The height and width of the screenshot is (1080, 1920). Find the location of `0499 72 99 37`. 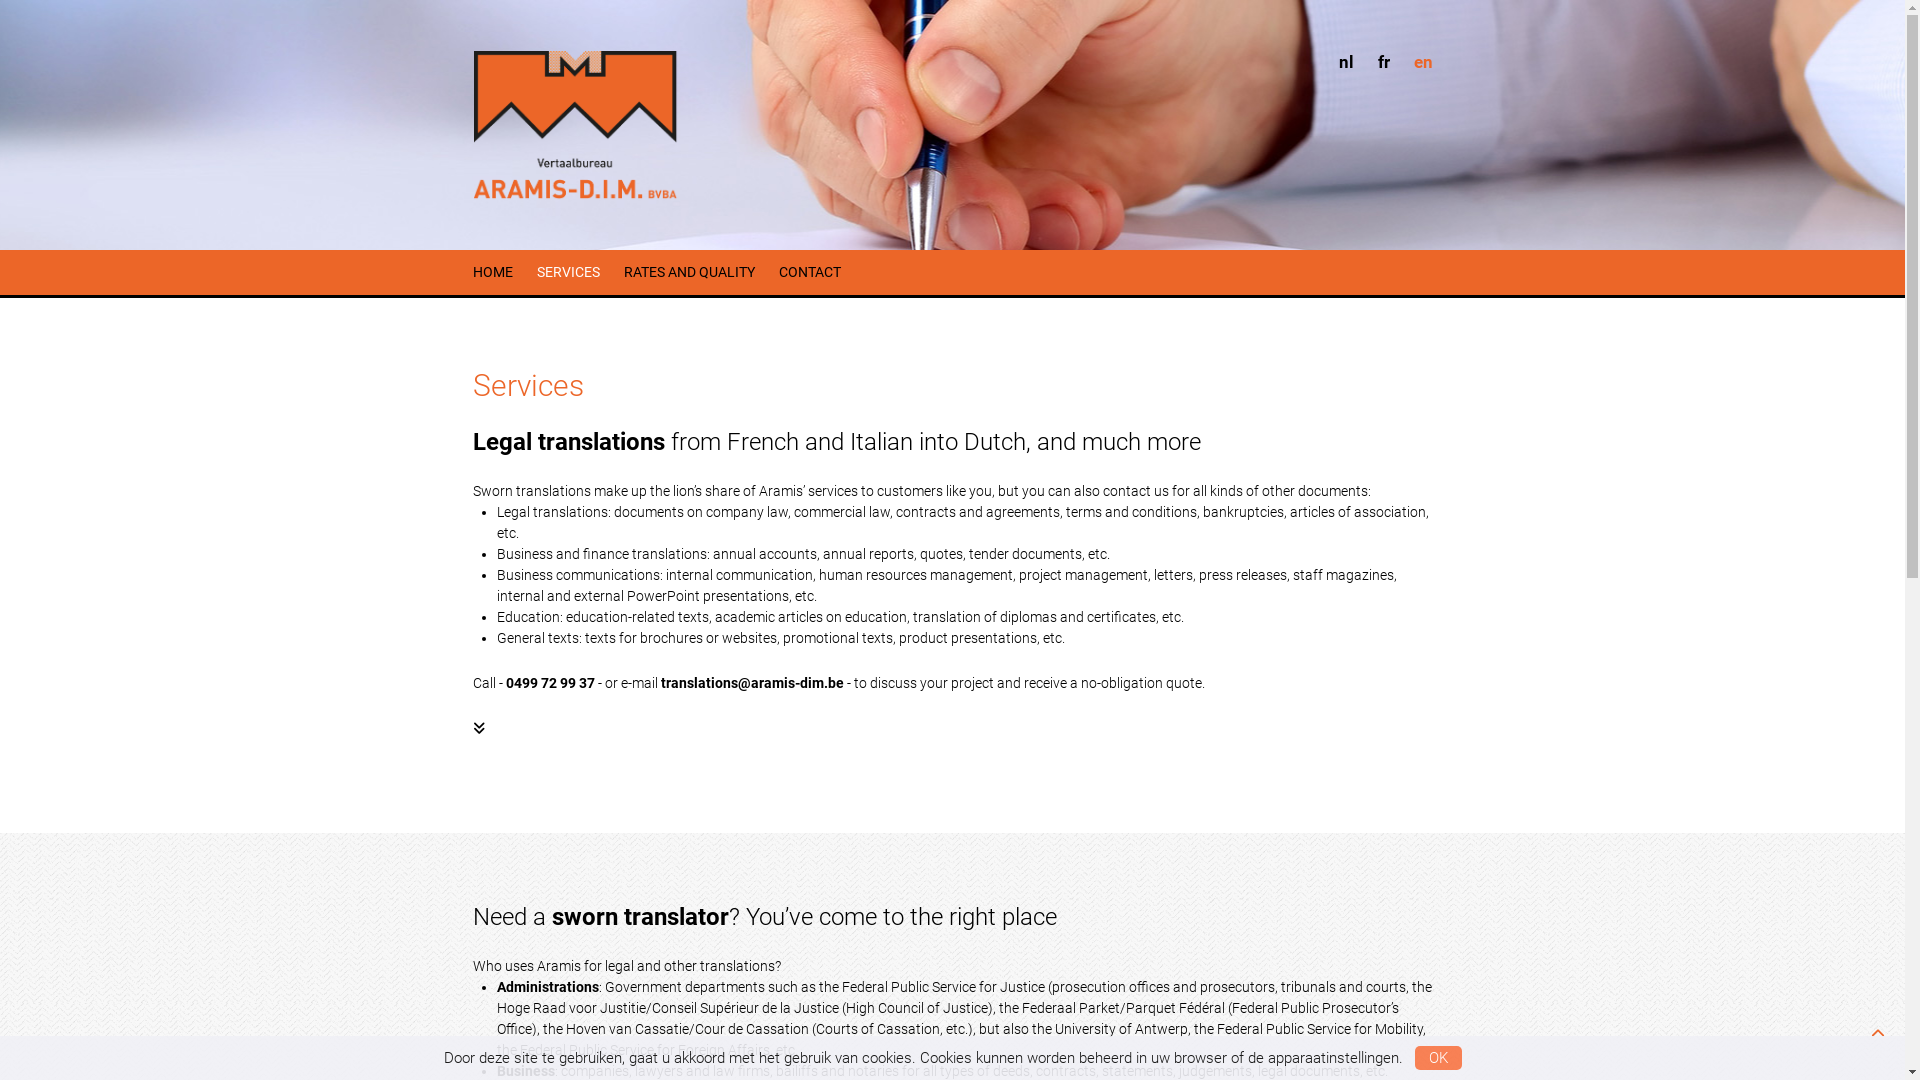

0499 72 99 37 is located at coordinates (550, 683).